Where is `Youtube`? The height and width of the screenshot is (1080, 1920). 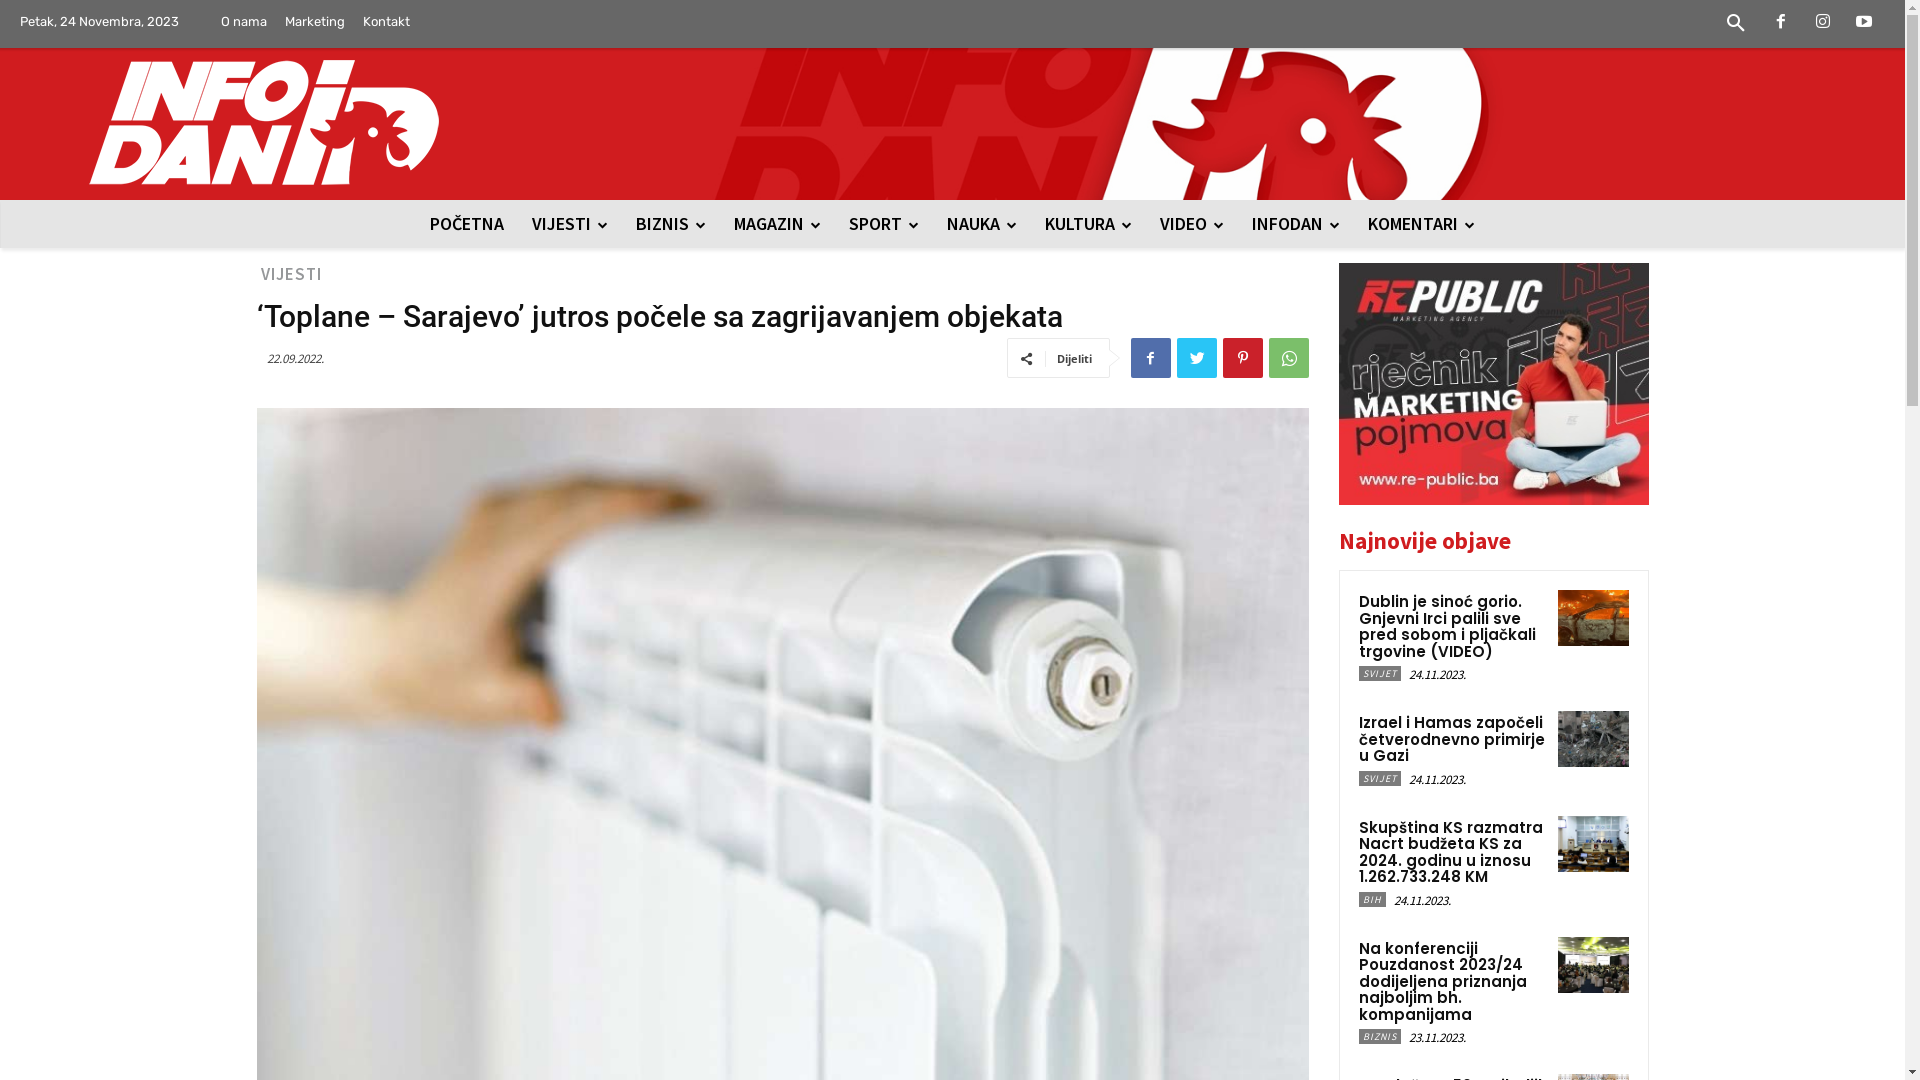 Youtube is located at coordinates (1864, 23).